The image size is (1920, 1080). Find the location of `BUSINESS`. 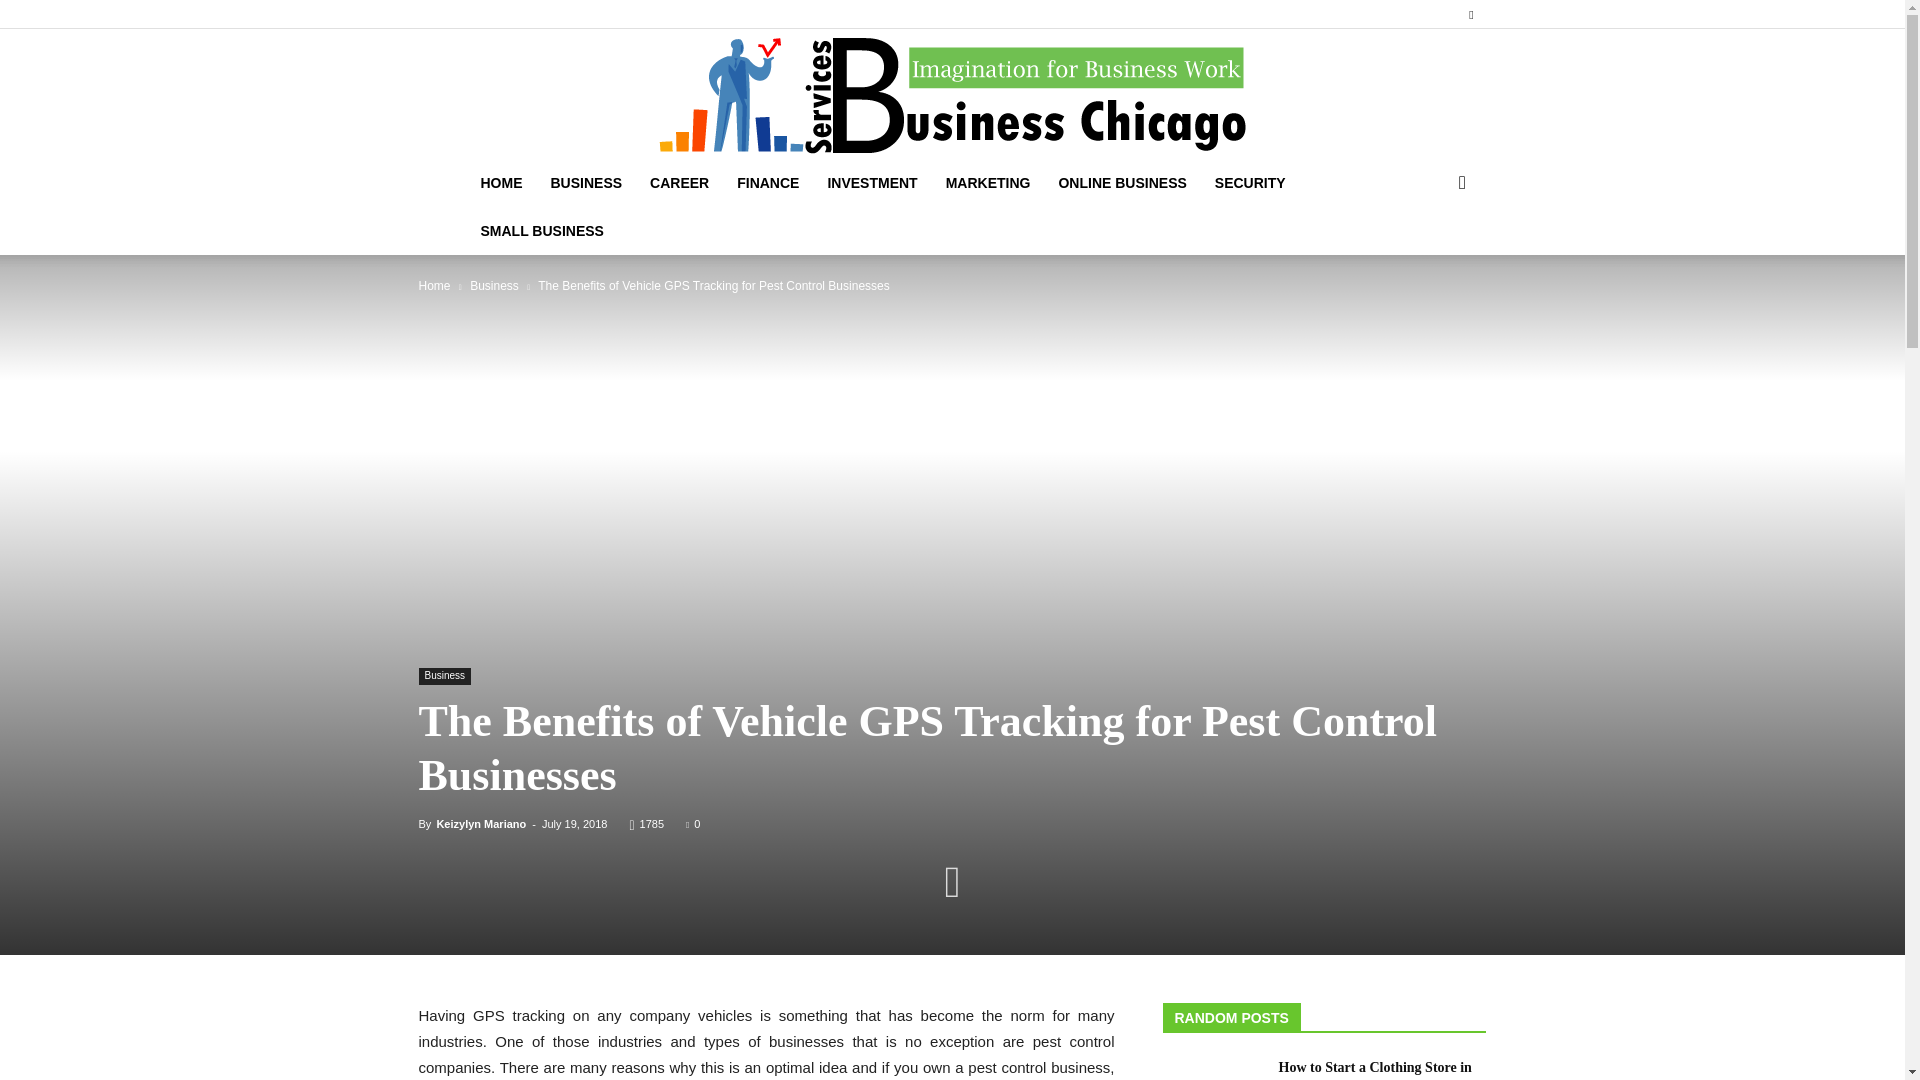

BUSINESS is located at coordinates (585, 182).